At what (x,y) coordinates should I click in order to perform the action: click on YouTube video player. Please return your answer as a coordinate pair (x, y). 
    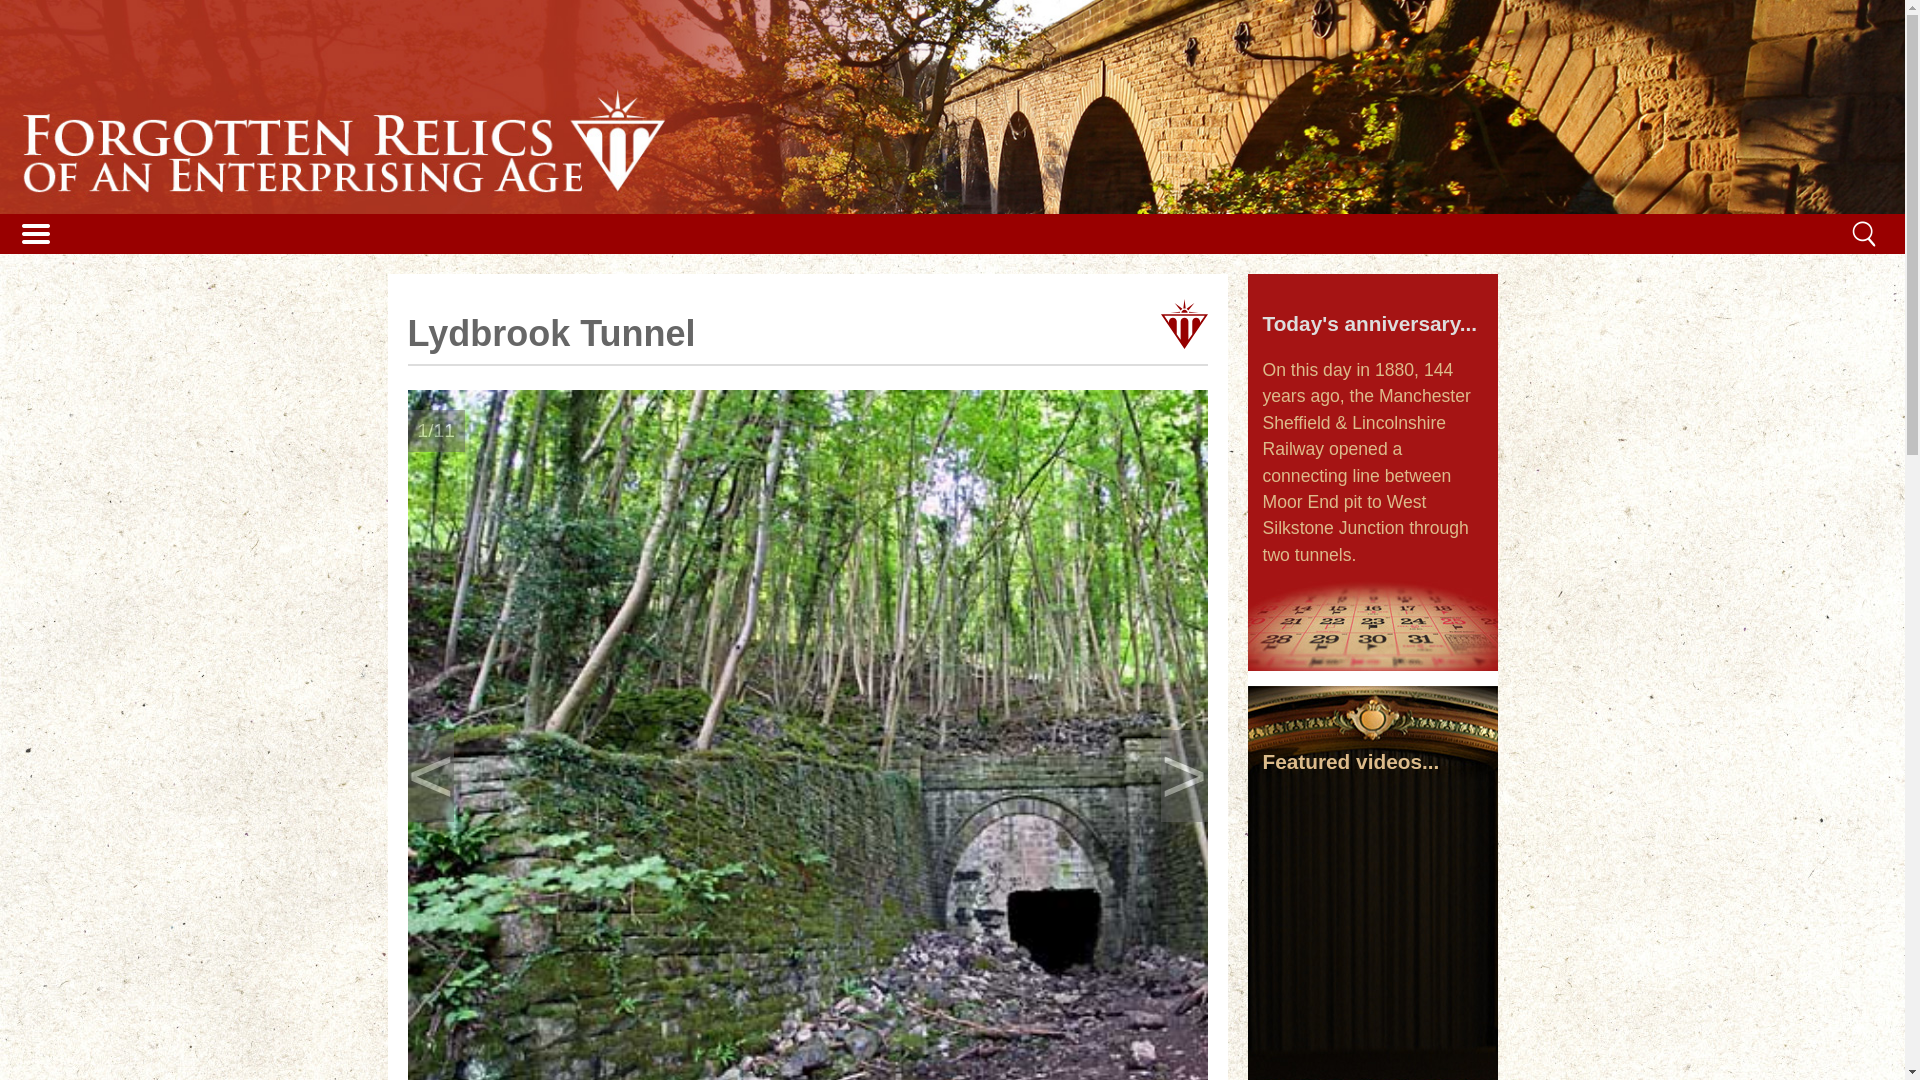
    Looking at the image, I should click on (1372, 985).